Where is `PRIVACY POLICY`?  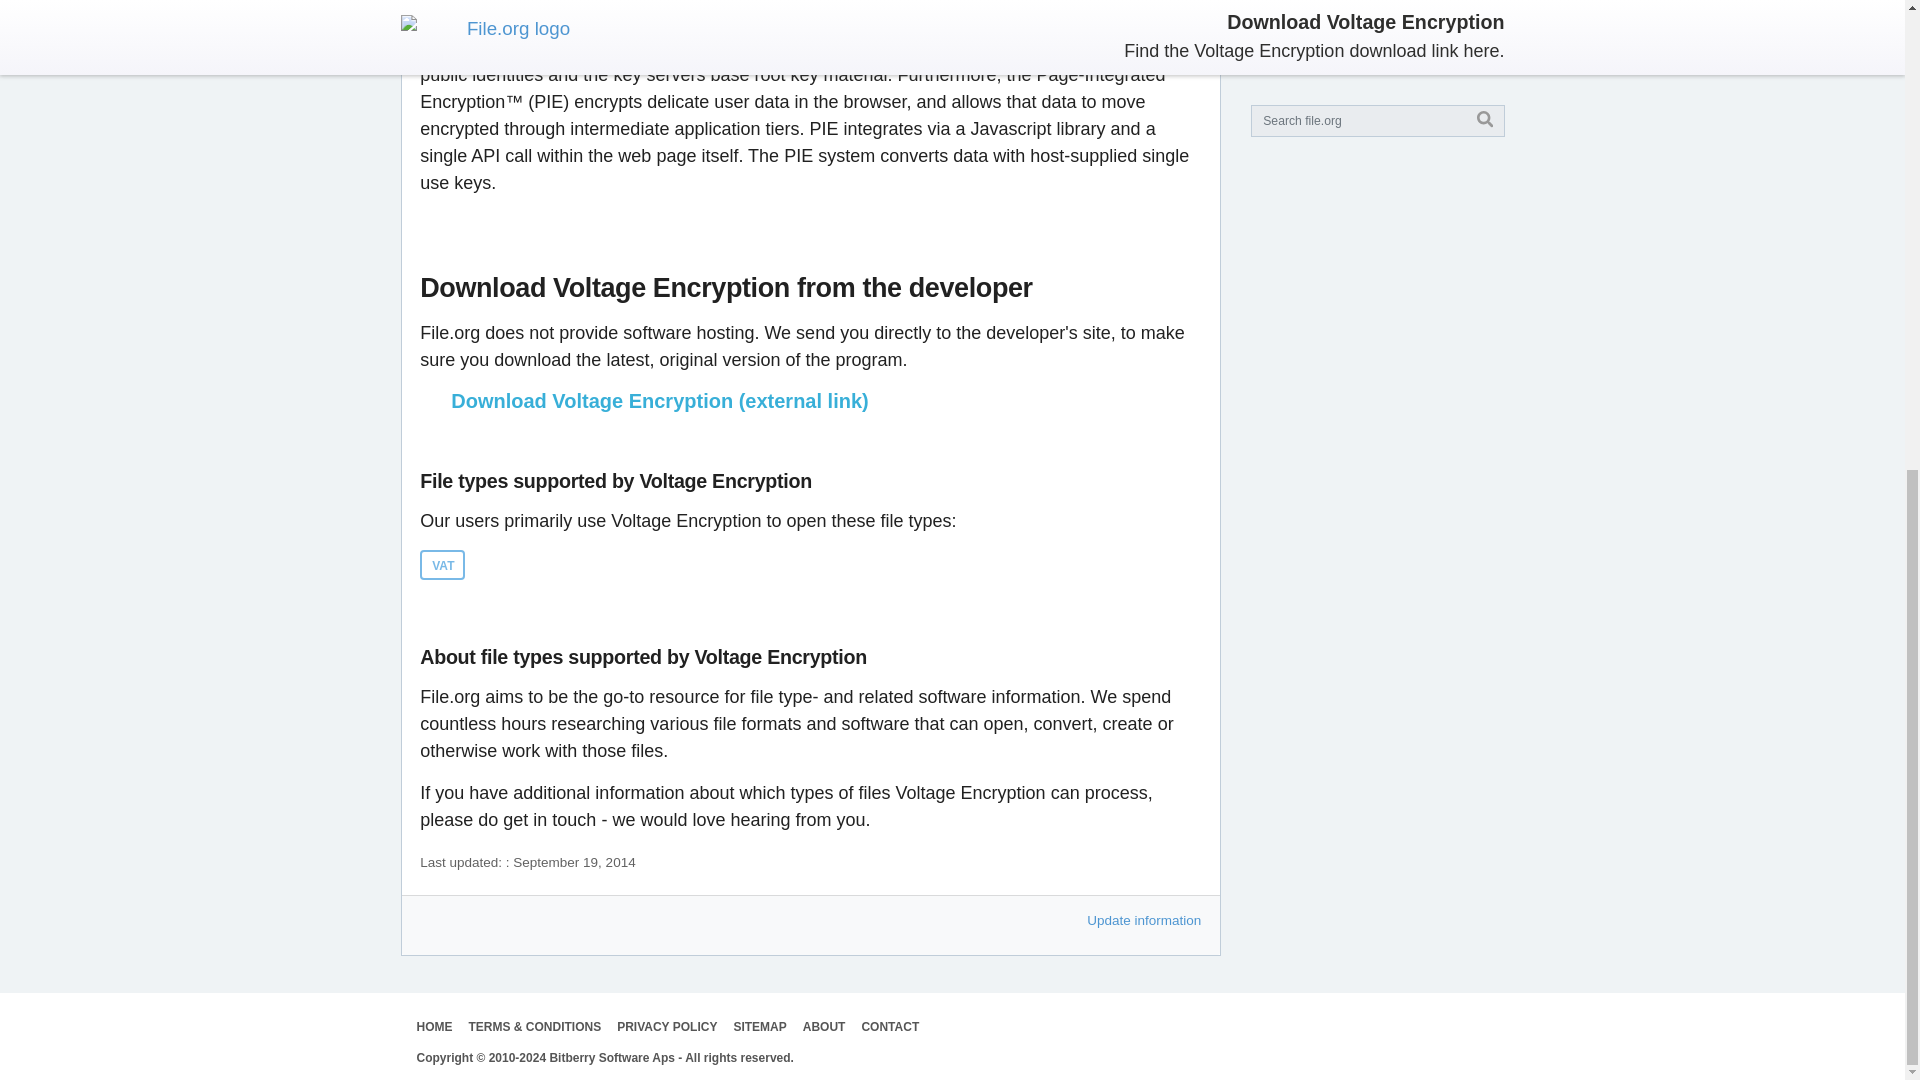
PRIVACY POLICY is located at coordinates (666, 1026).